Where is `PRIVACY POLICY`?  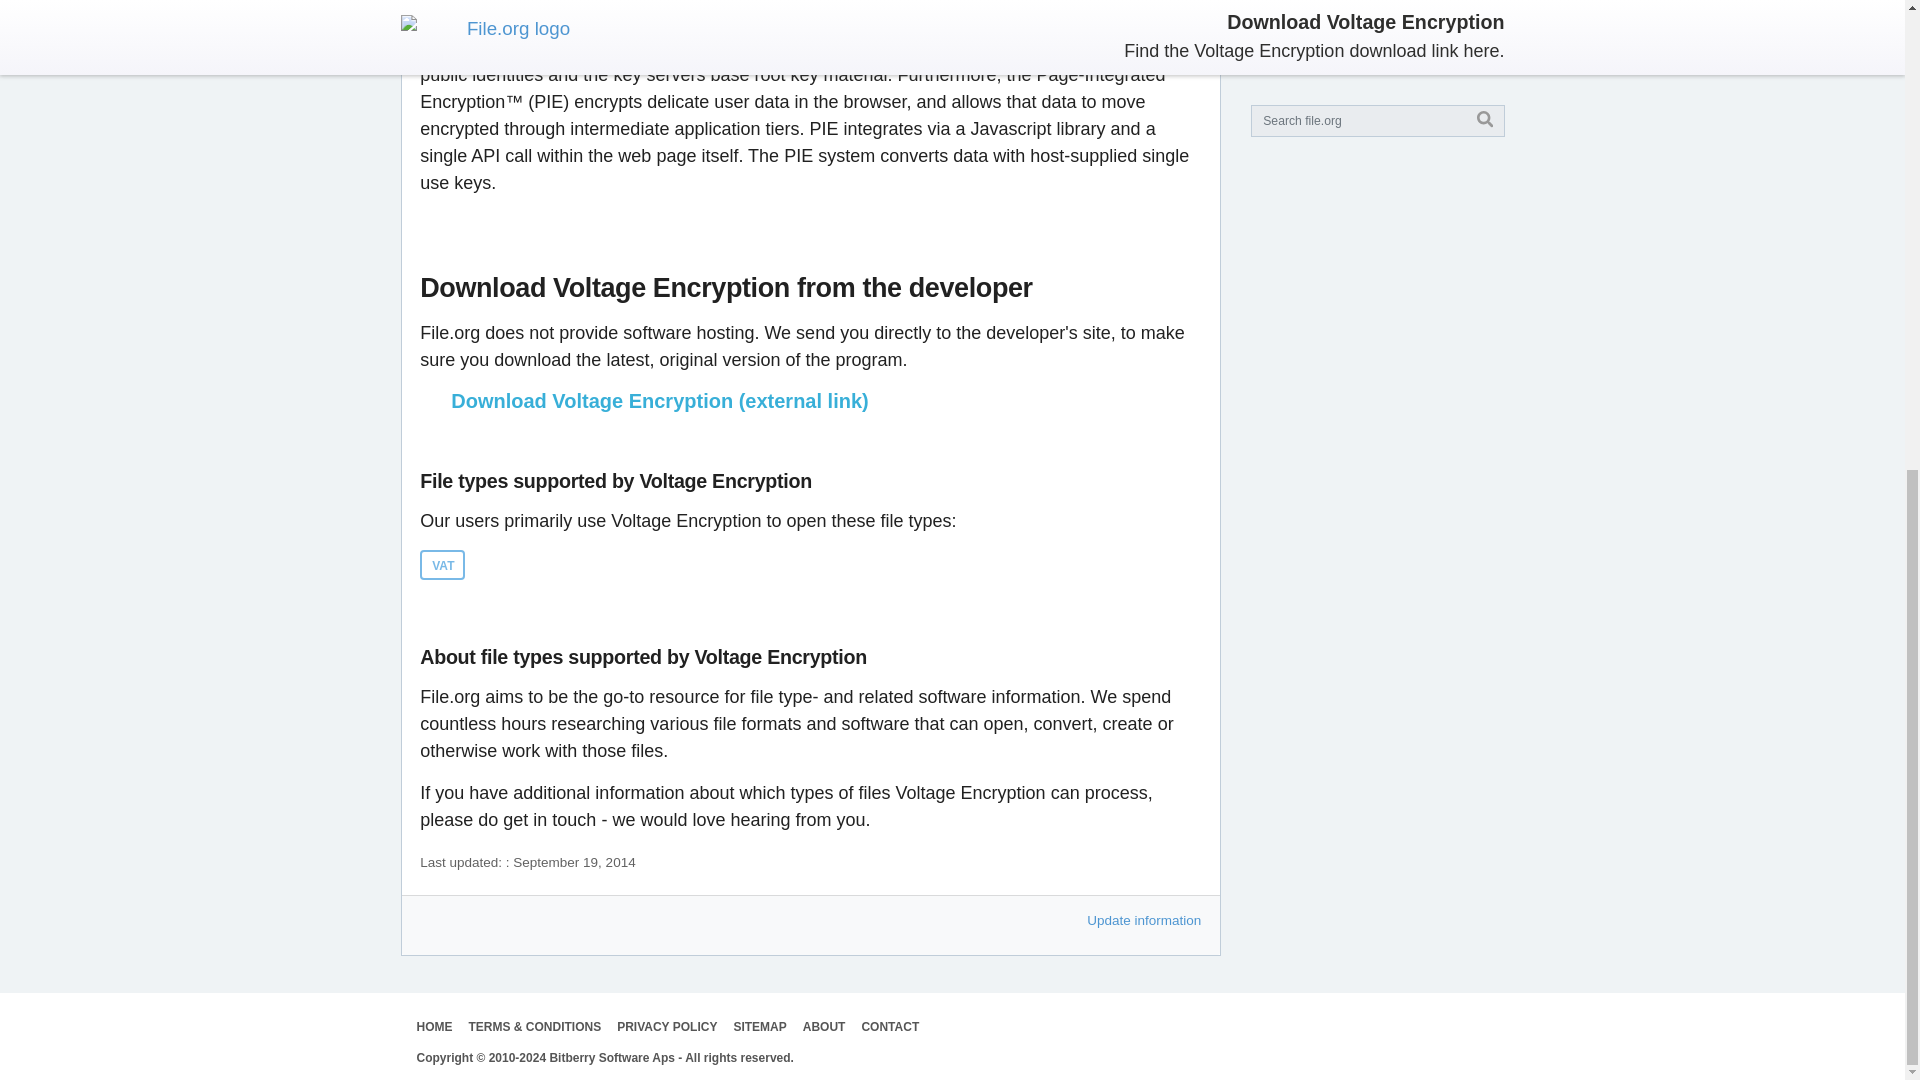
PRIVACY POLICY is located at coordinates (666, 1026).